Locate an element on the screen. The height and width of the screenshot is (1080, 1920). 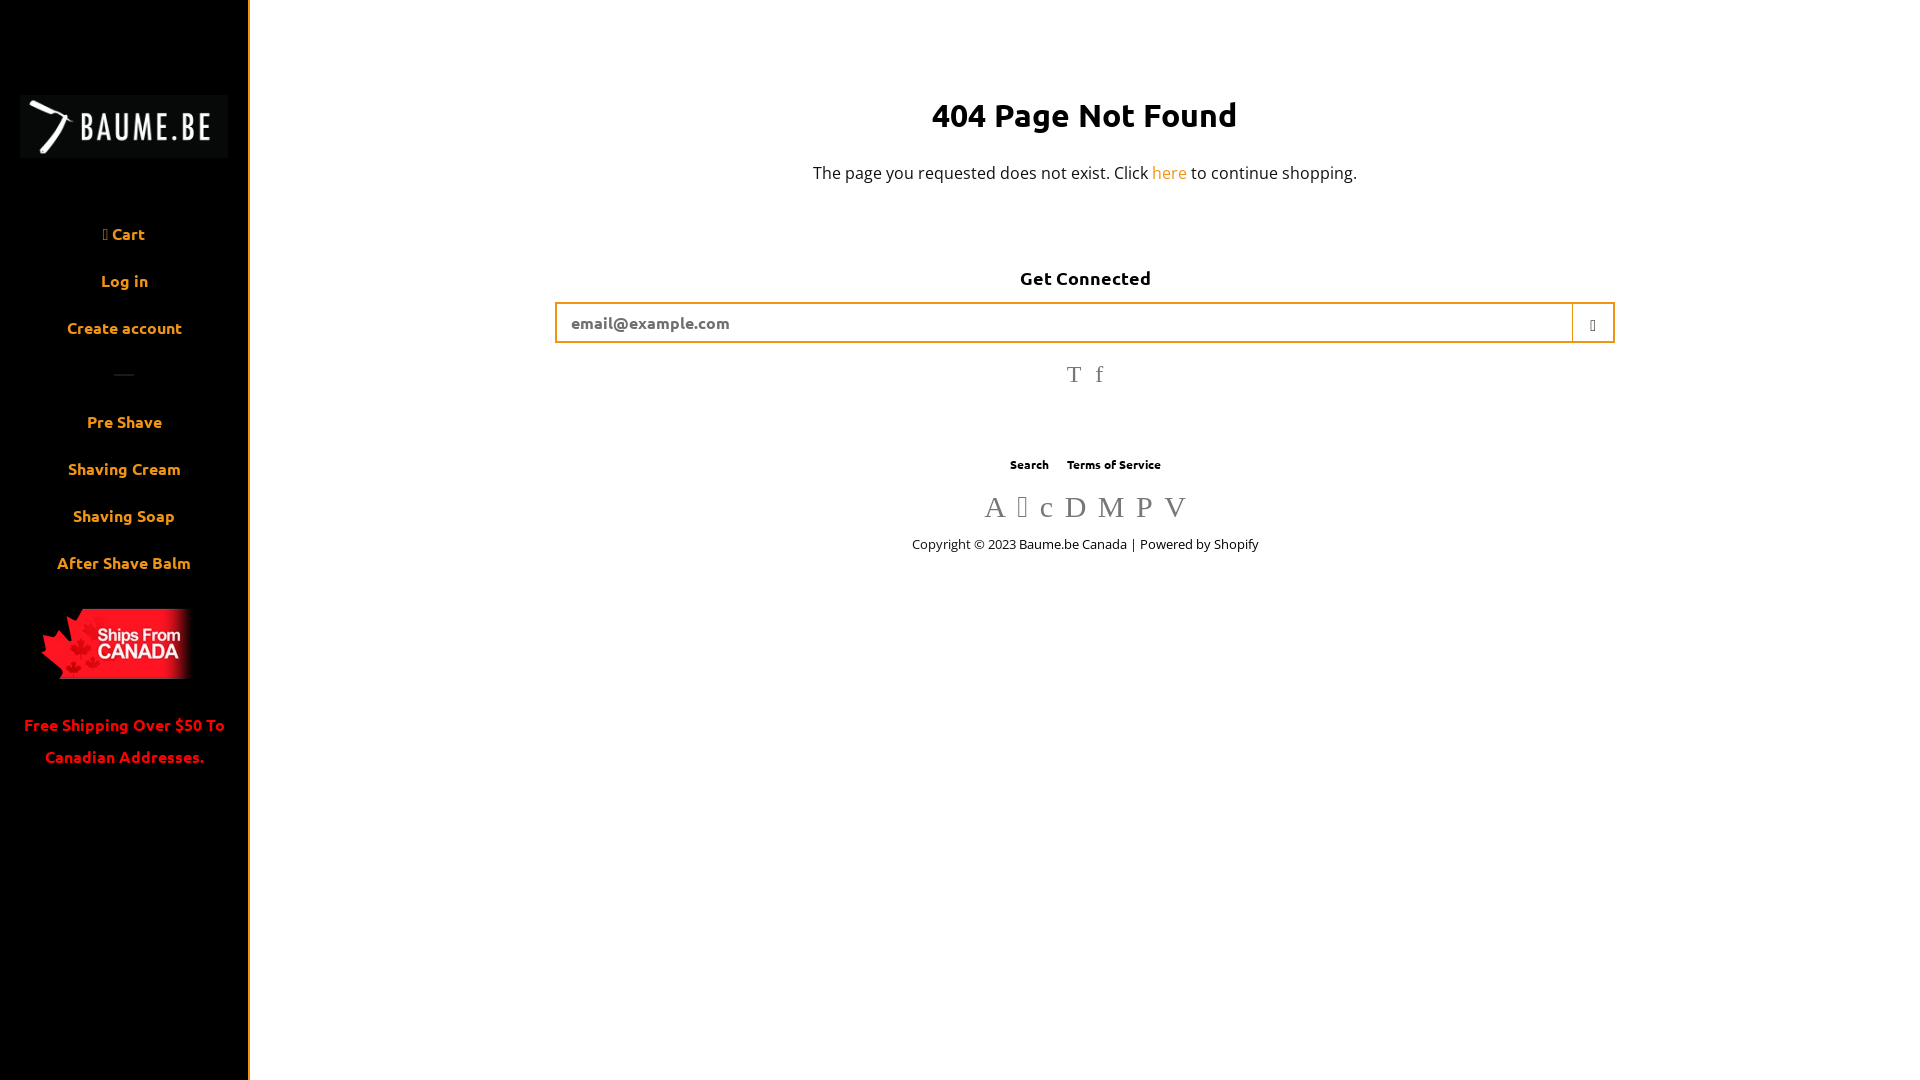
Search is located at coordinates (1029, 464).